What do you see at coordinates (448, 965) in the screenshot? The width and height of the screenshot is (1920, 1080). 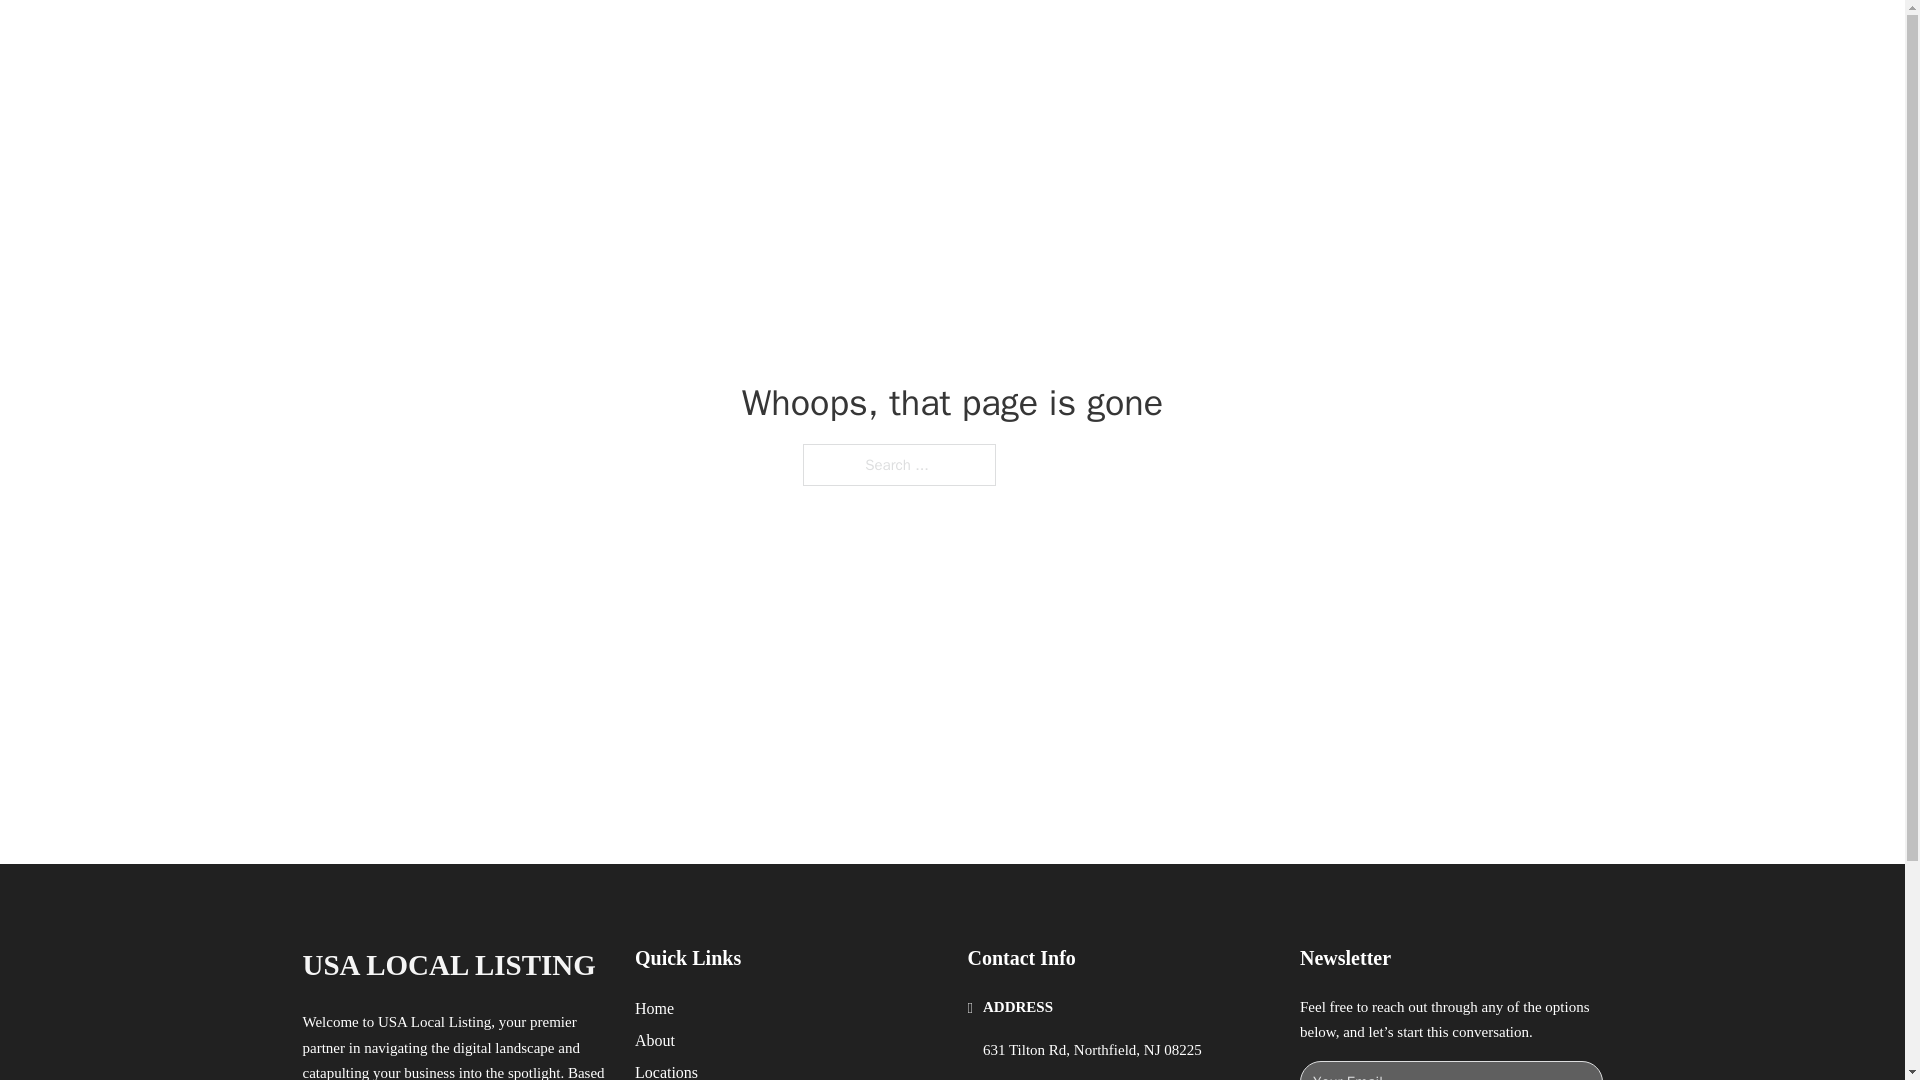 I see `USA LOCAL LISTING` at bounding box center [448, 965].